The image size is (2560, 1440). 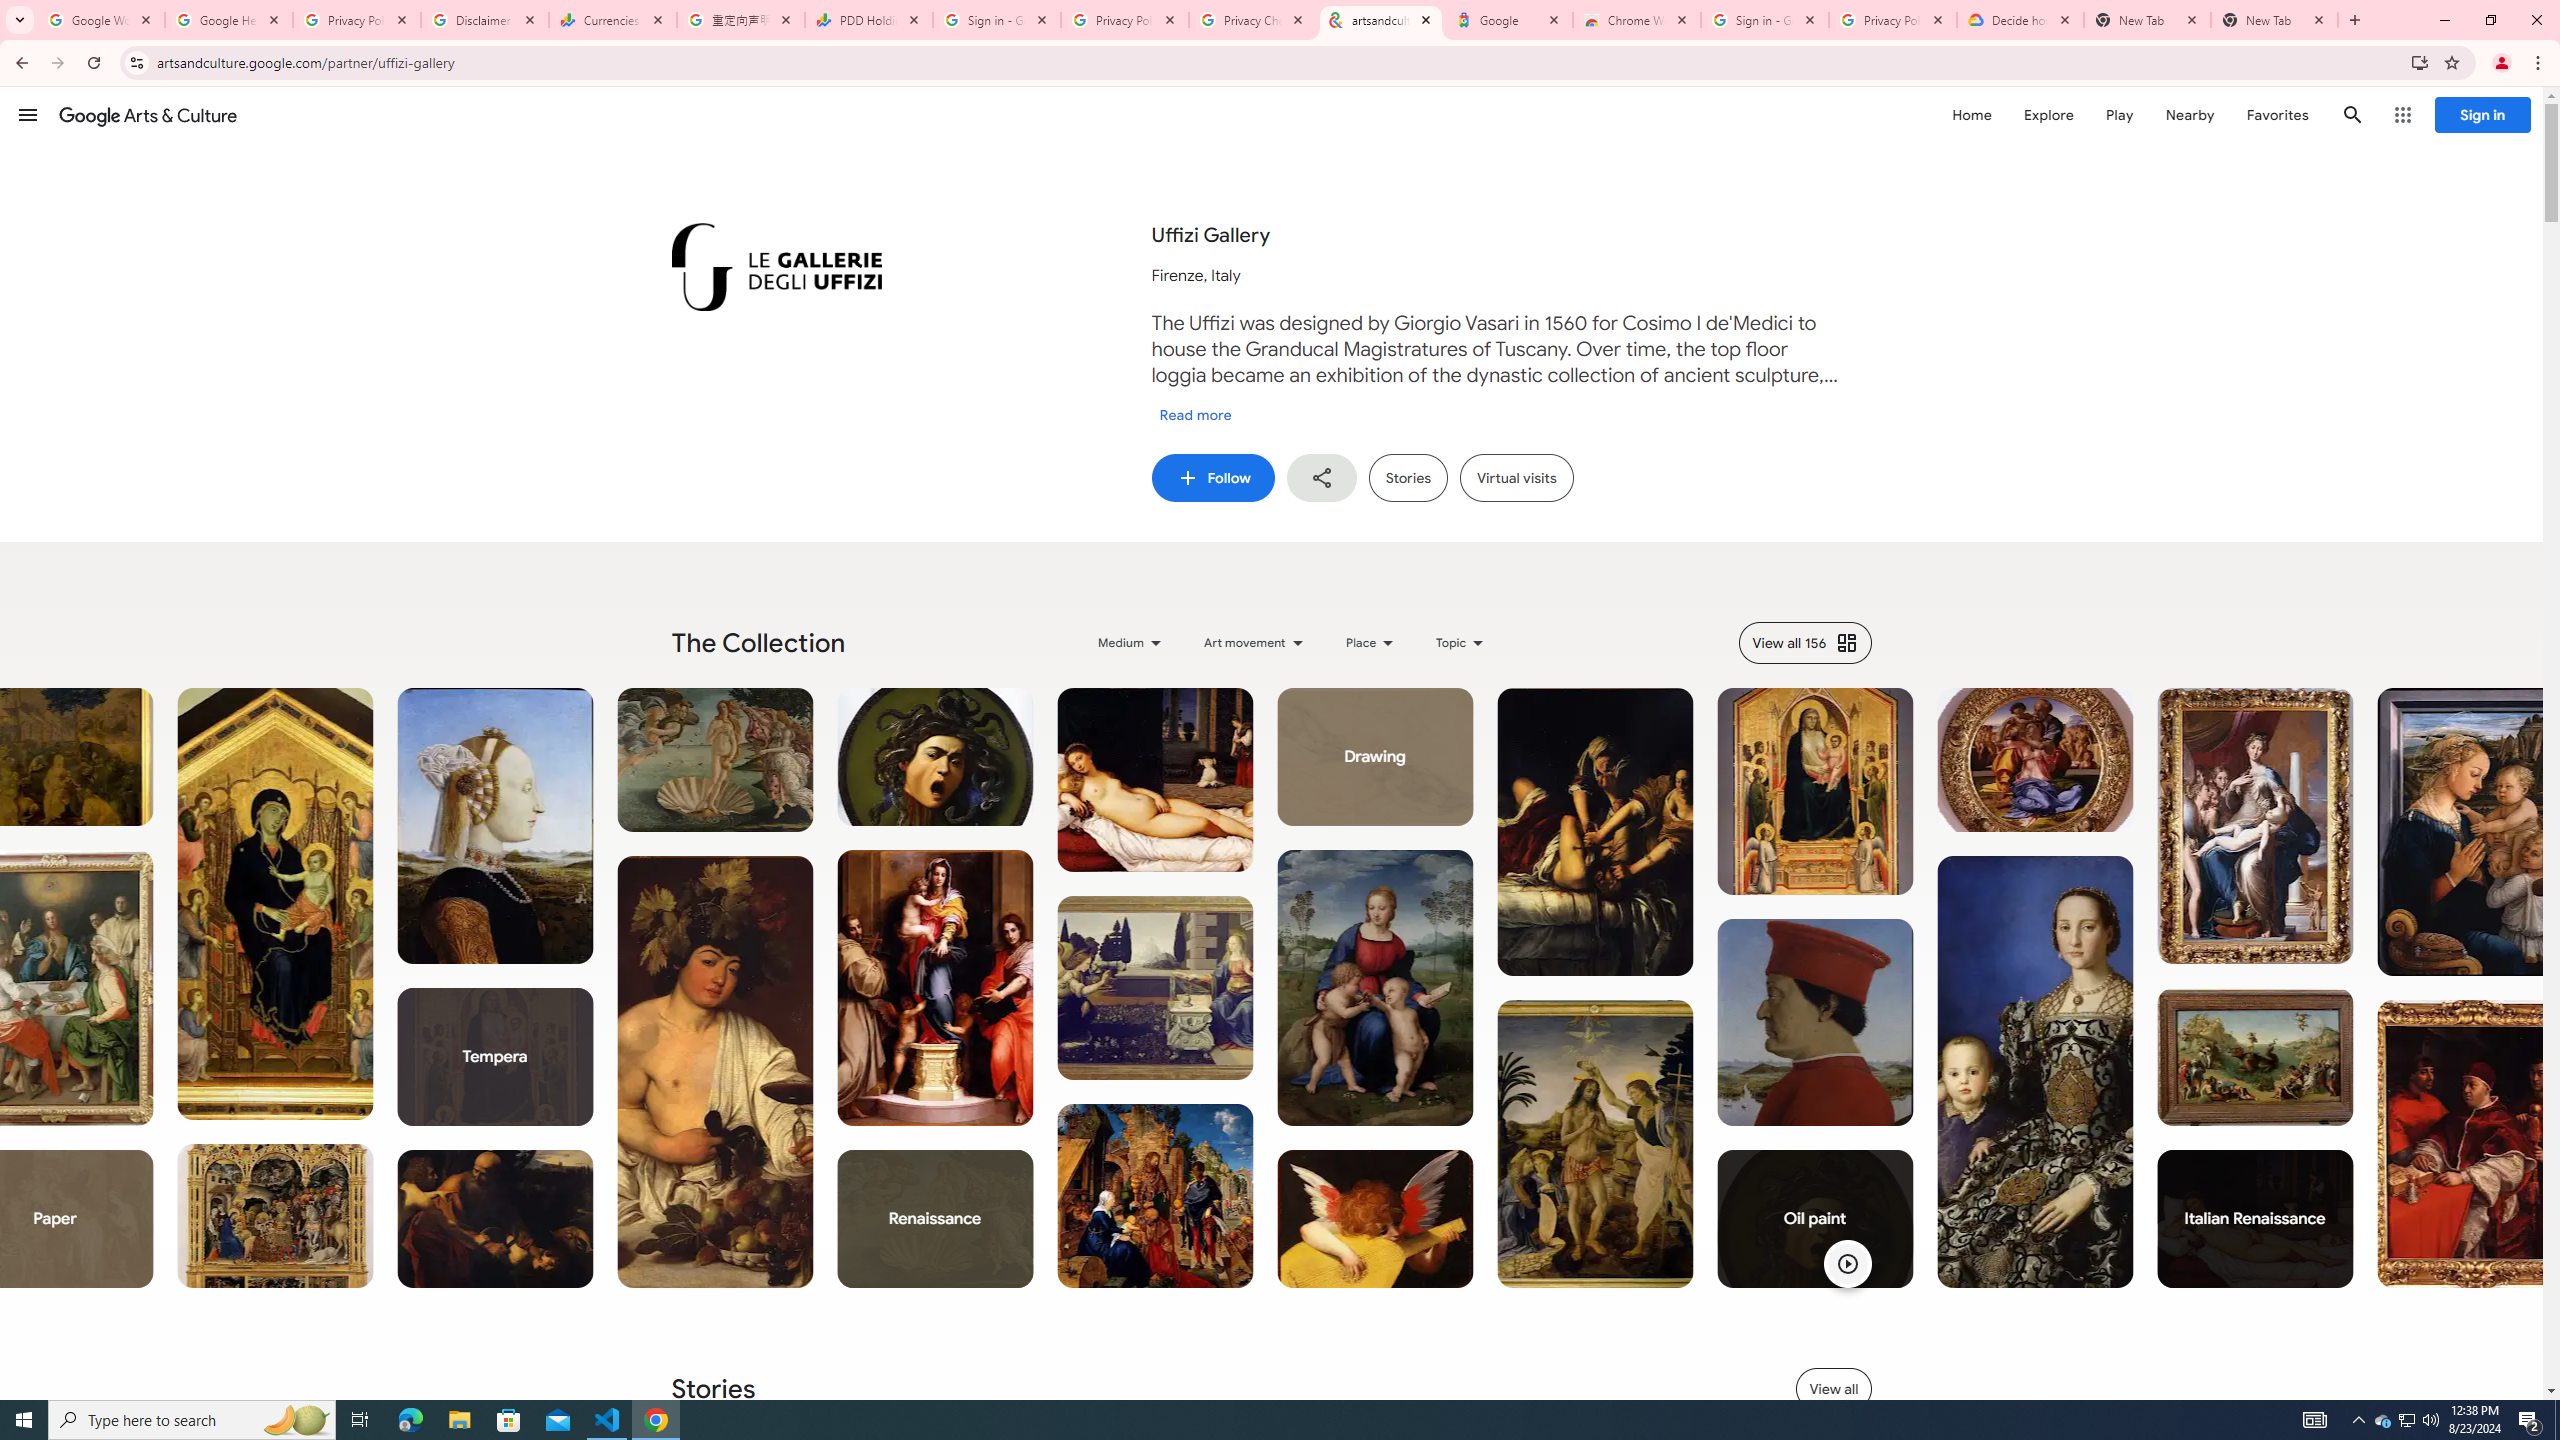 I want to click on Home, so click(x=1971, y=114).